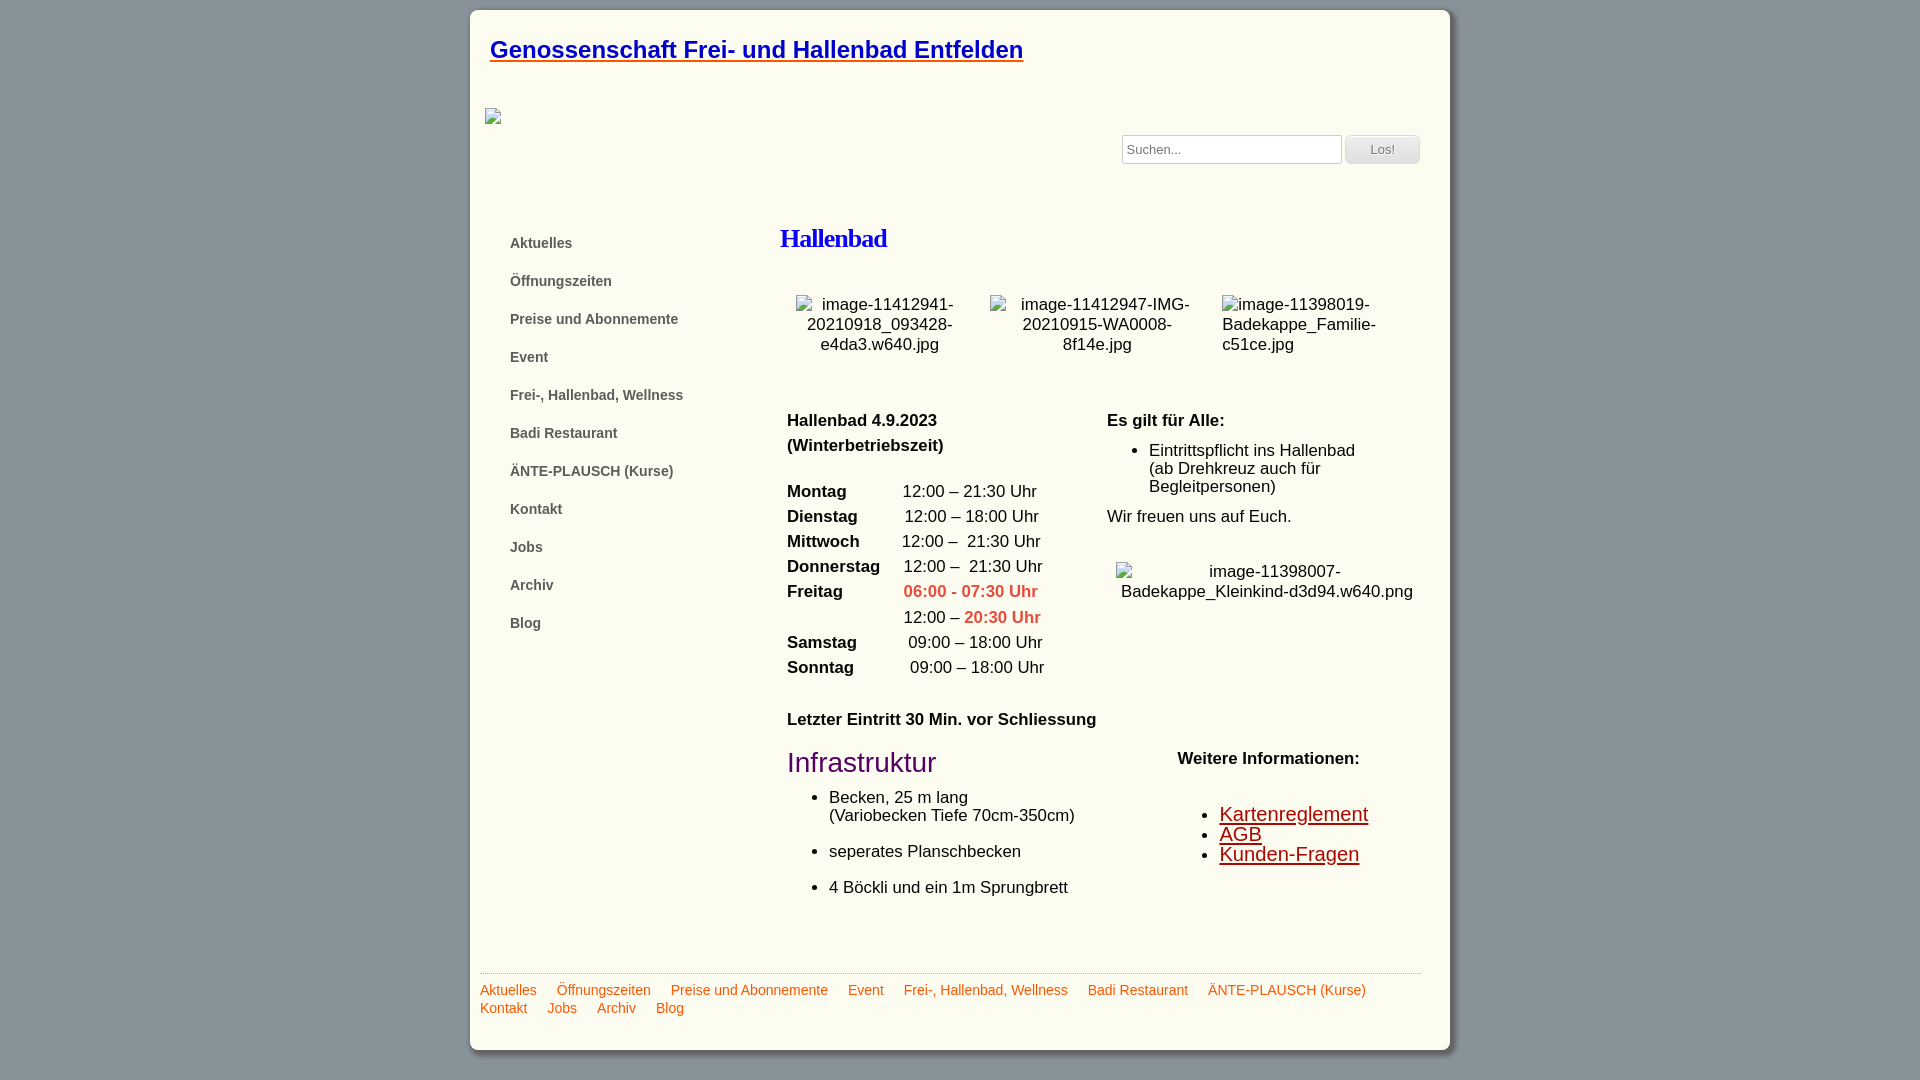  What do you see at coordinates (1289, 854) in the screenshot?
I see `Kunden-Fragen` at bounding box center [1289, 854].